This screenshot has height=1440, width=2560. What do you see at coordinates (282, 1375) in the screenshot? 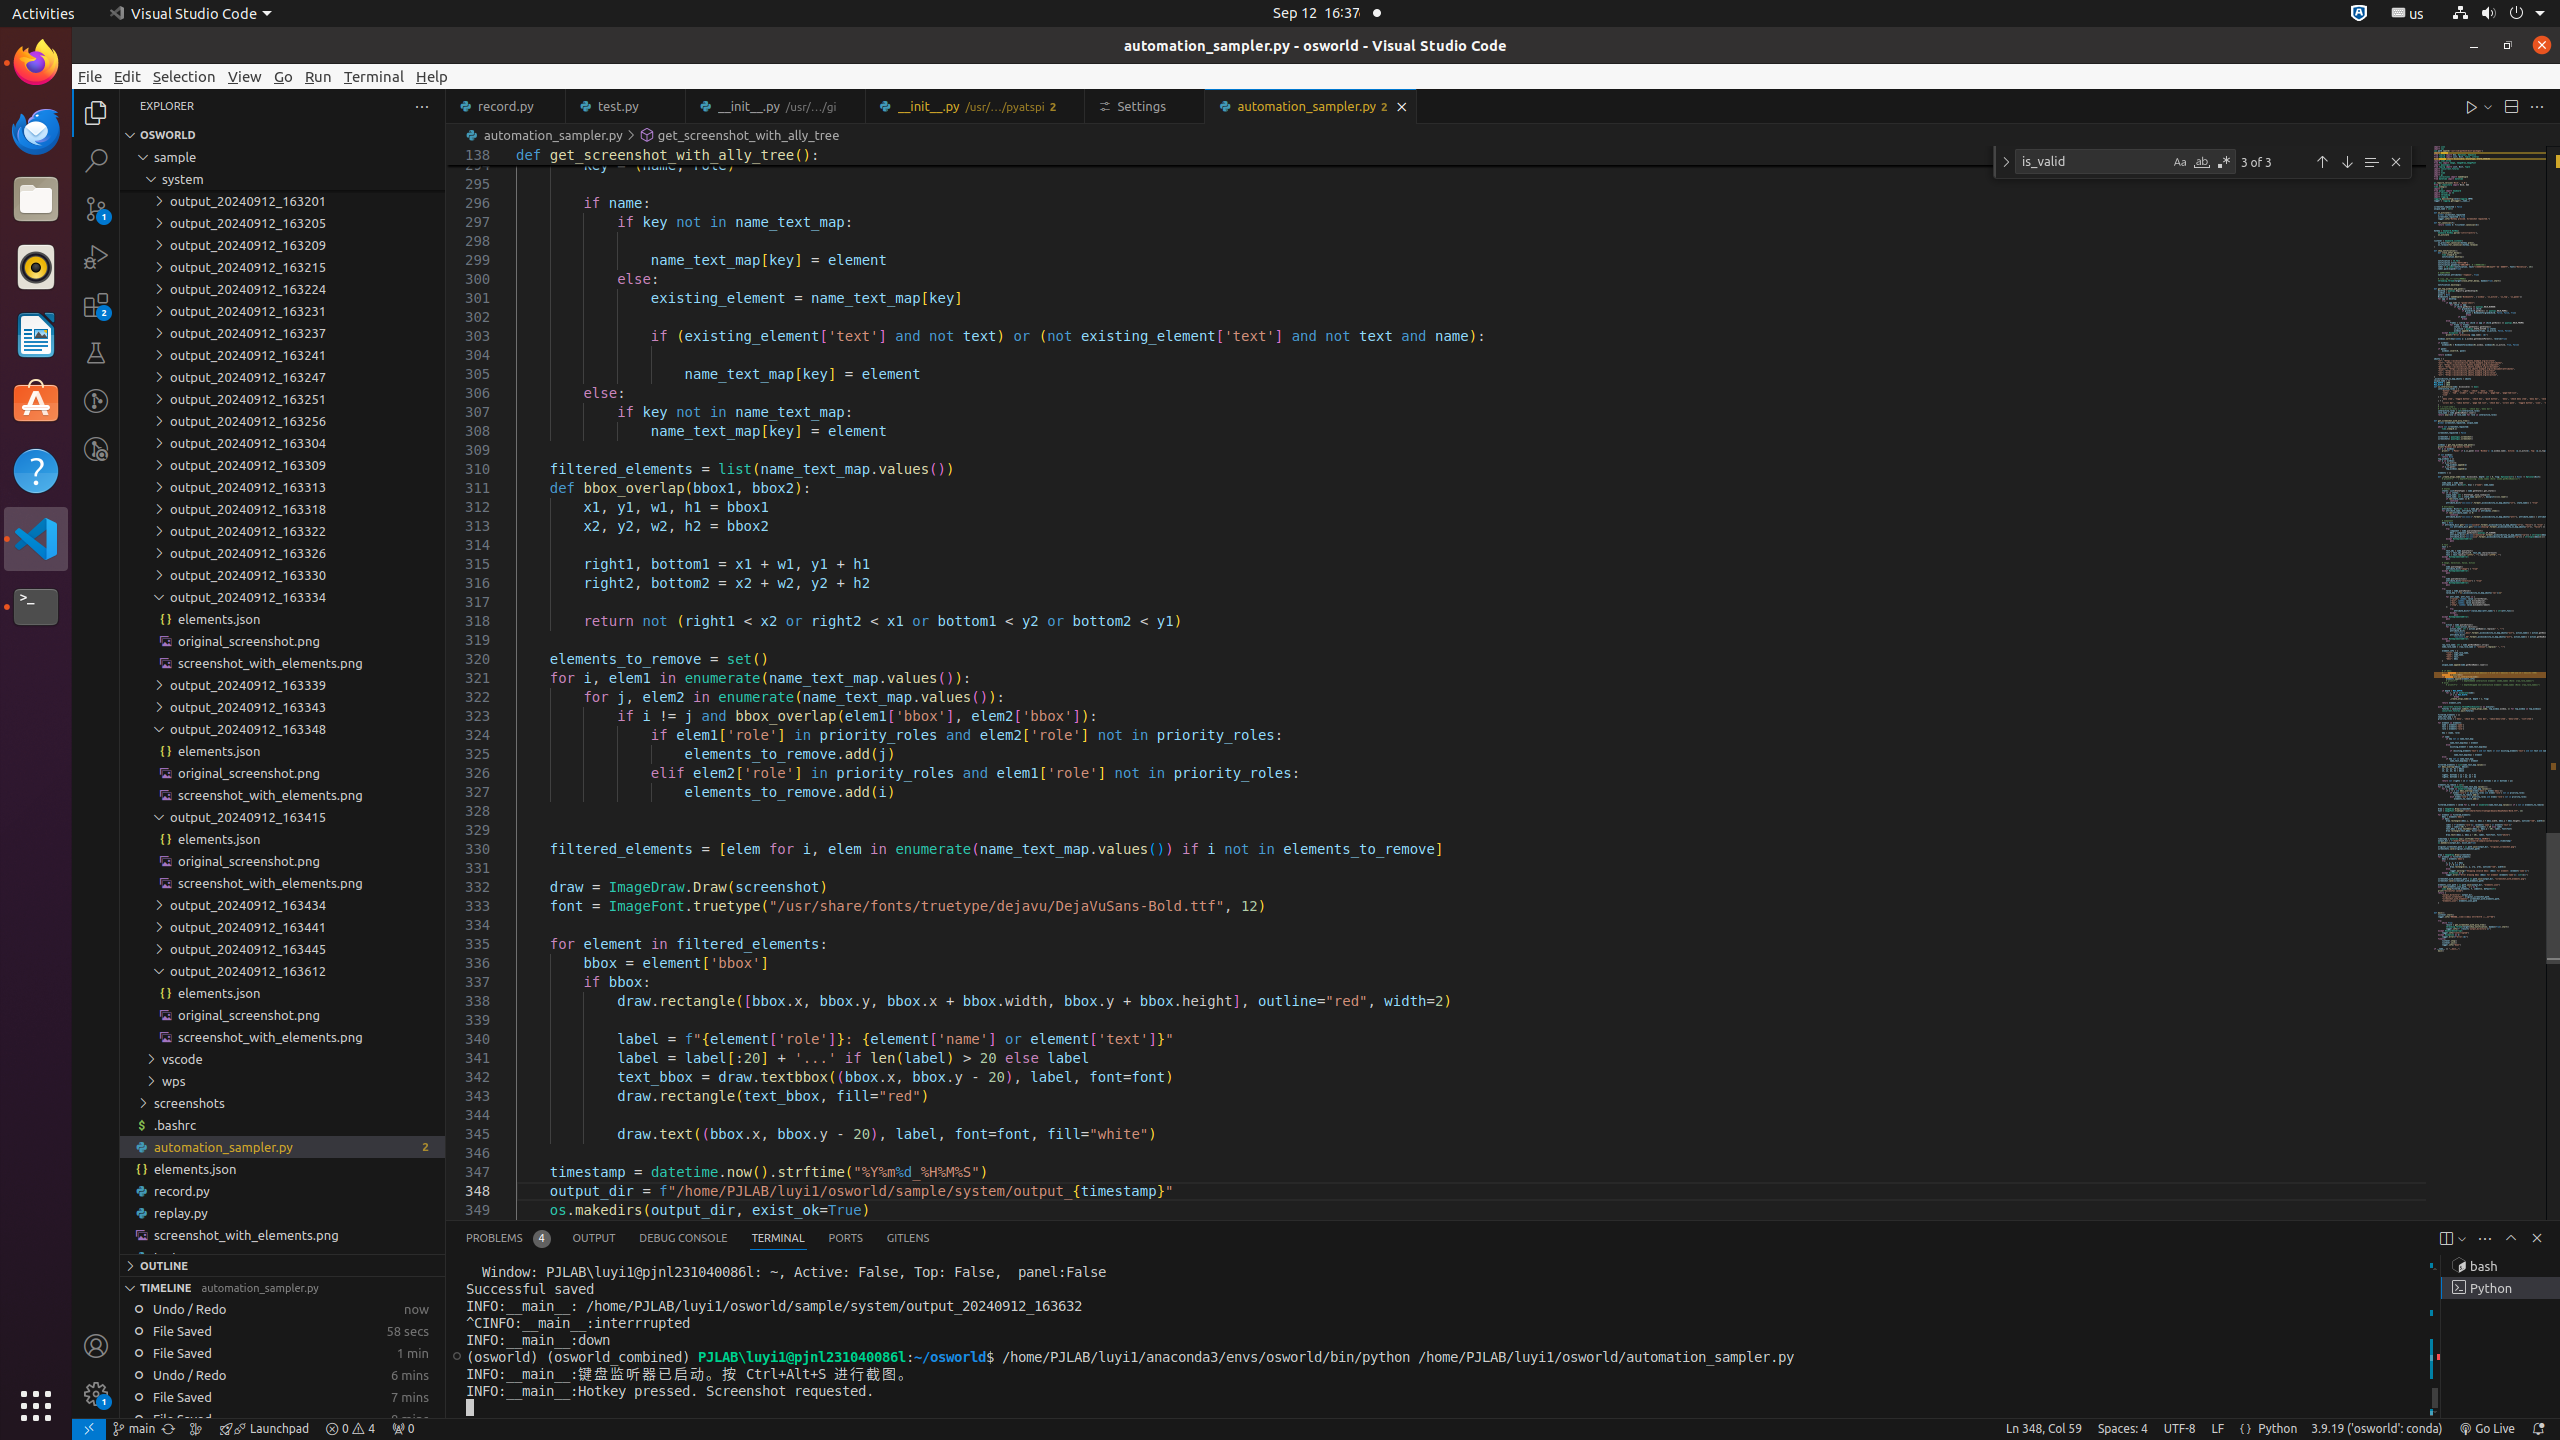
I see `6 minutes: Undo / Redo` at bounding box center [282, 1375].